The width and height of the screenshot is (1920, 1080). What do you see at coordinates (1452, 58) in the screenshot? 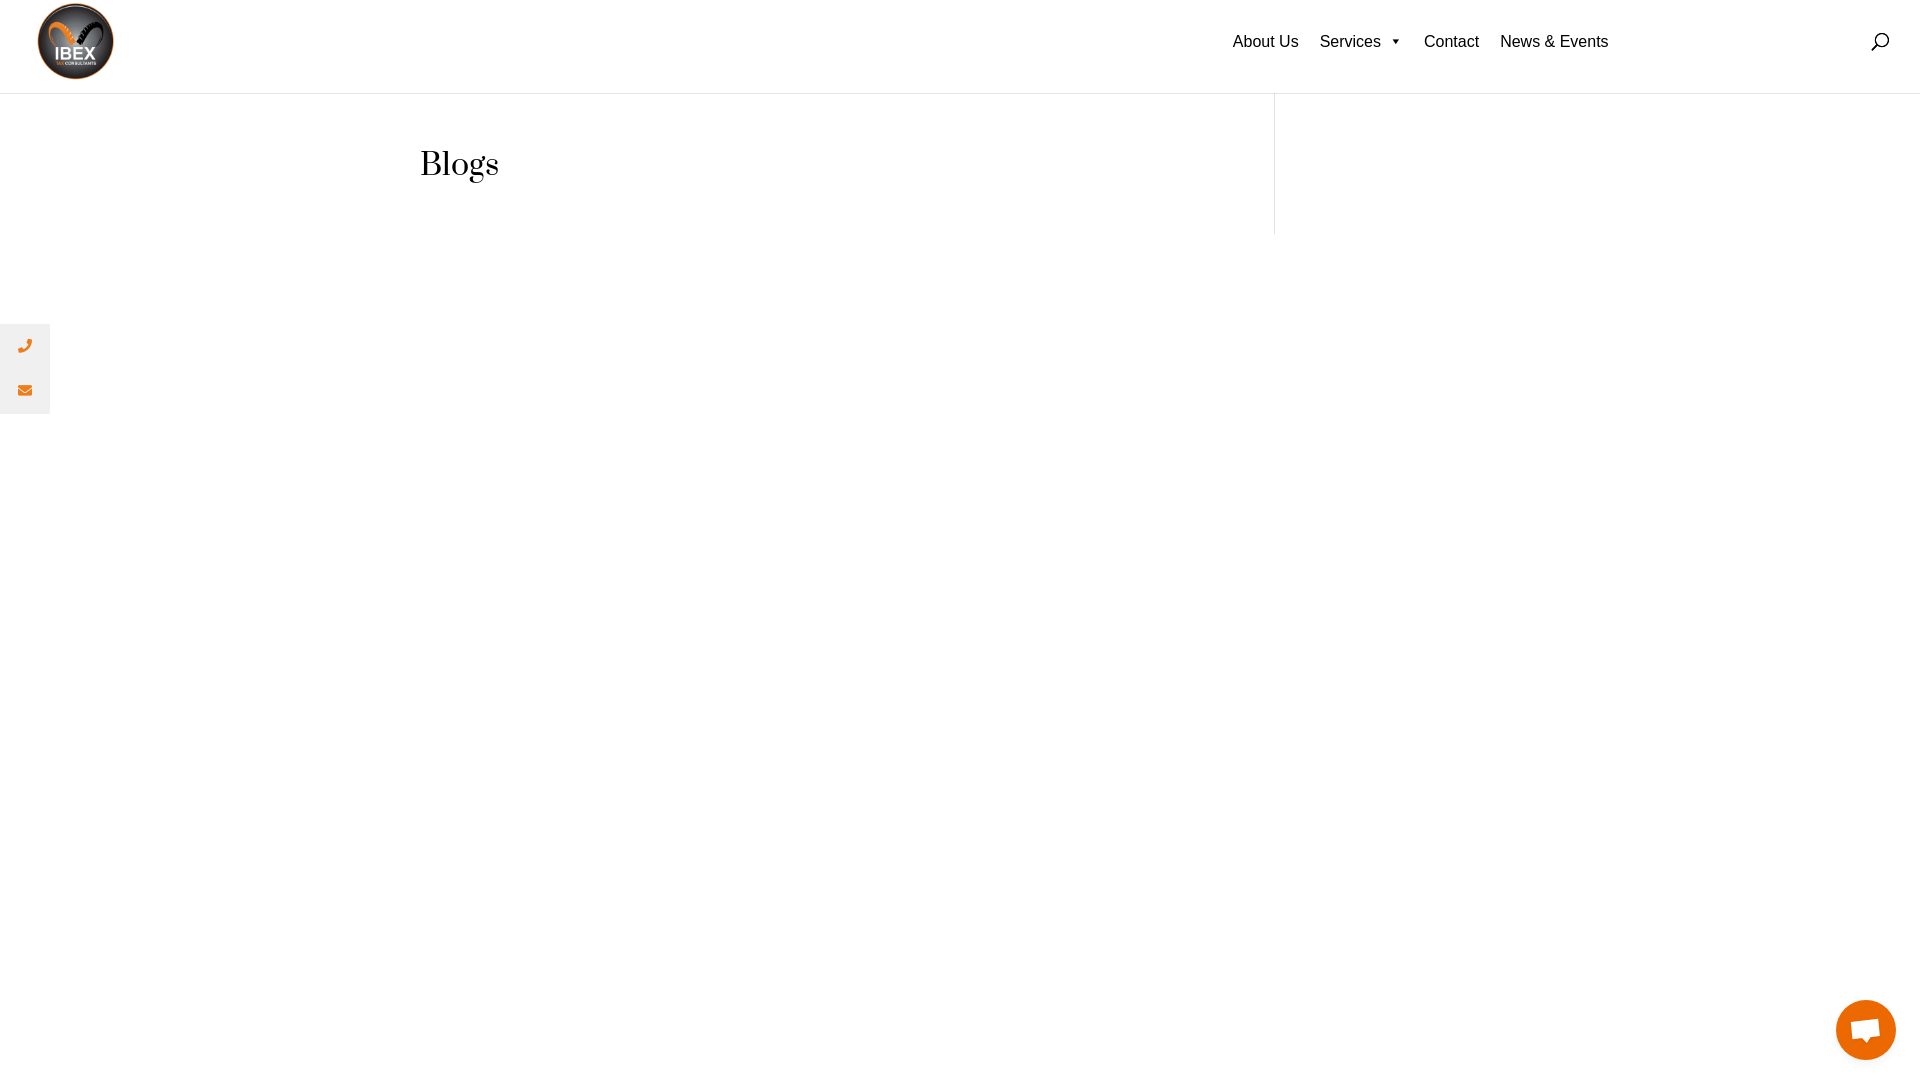
I see `Contact` at bounding box center [1452, 58].